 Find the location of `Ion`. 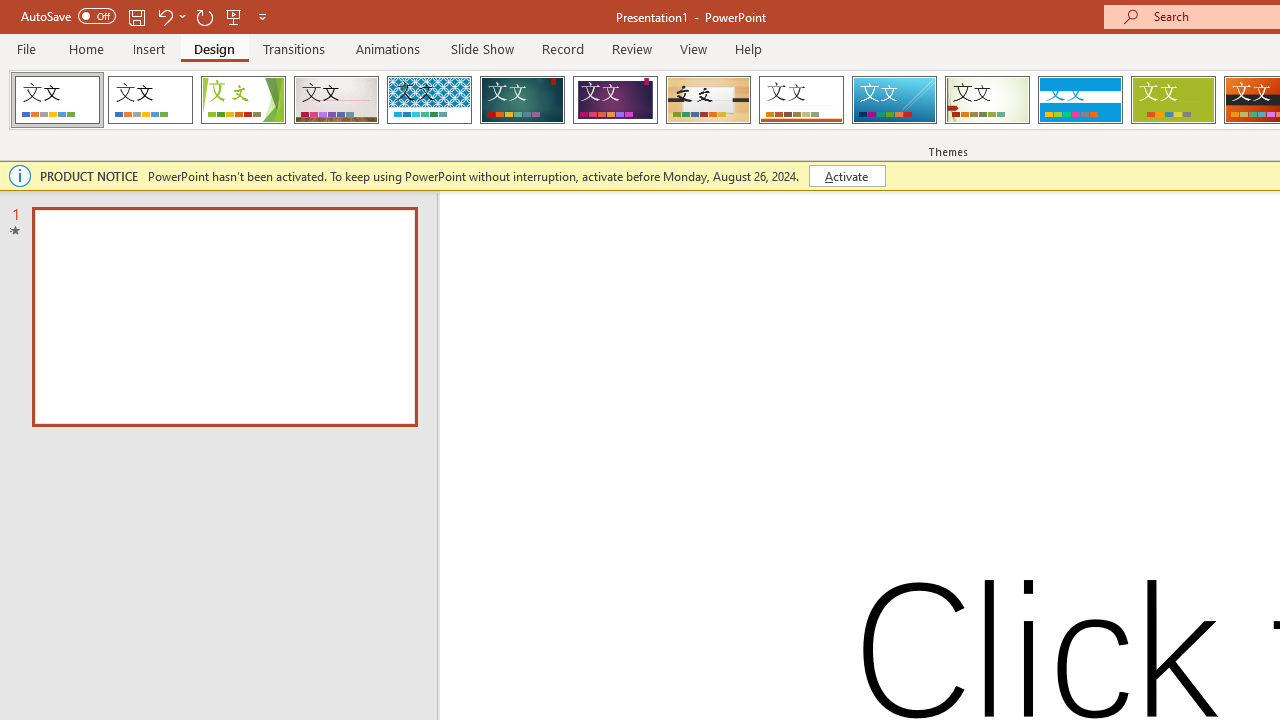

Ion is located at coordinates (522, 100).